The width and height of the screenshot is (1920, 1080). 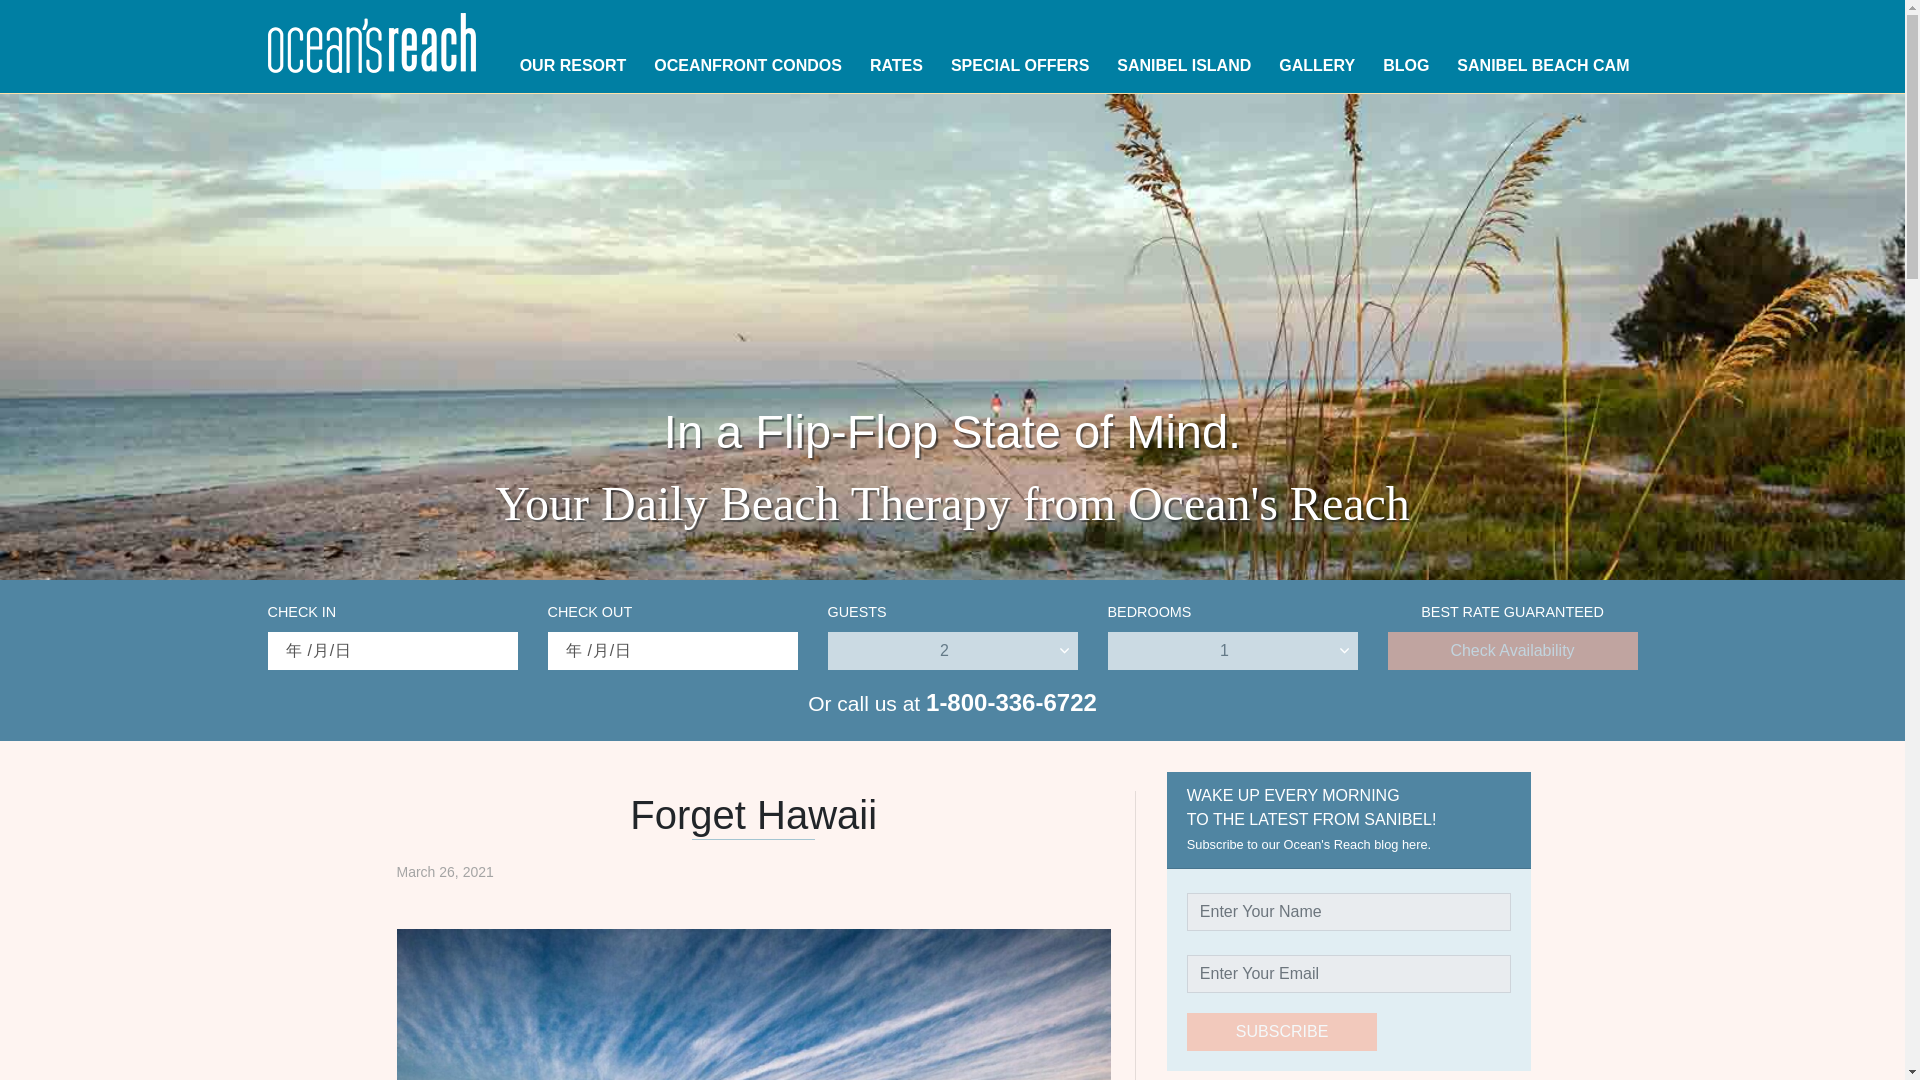 I want to click on SPECIAL OFFERS, so click(x=1019, y=66).